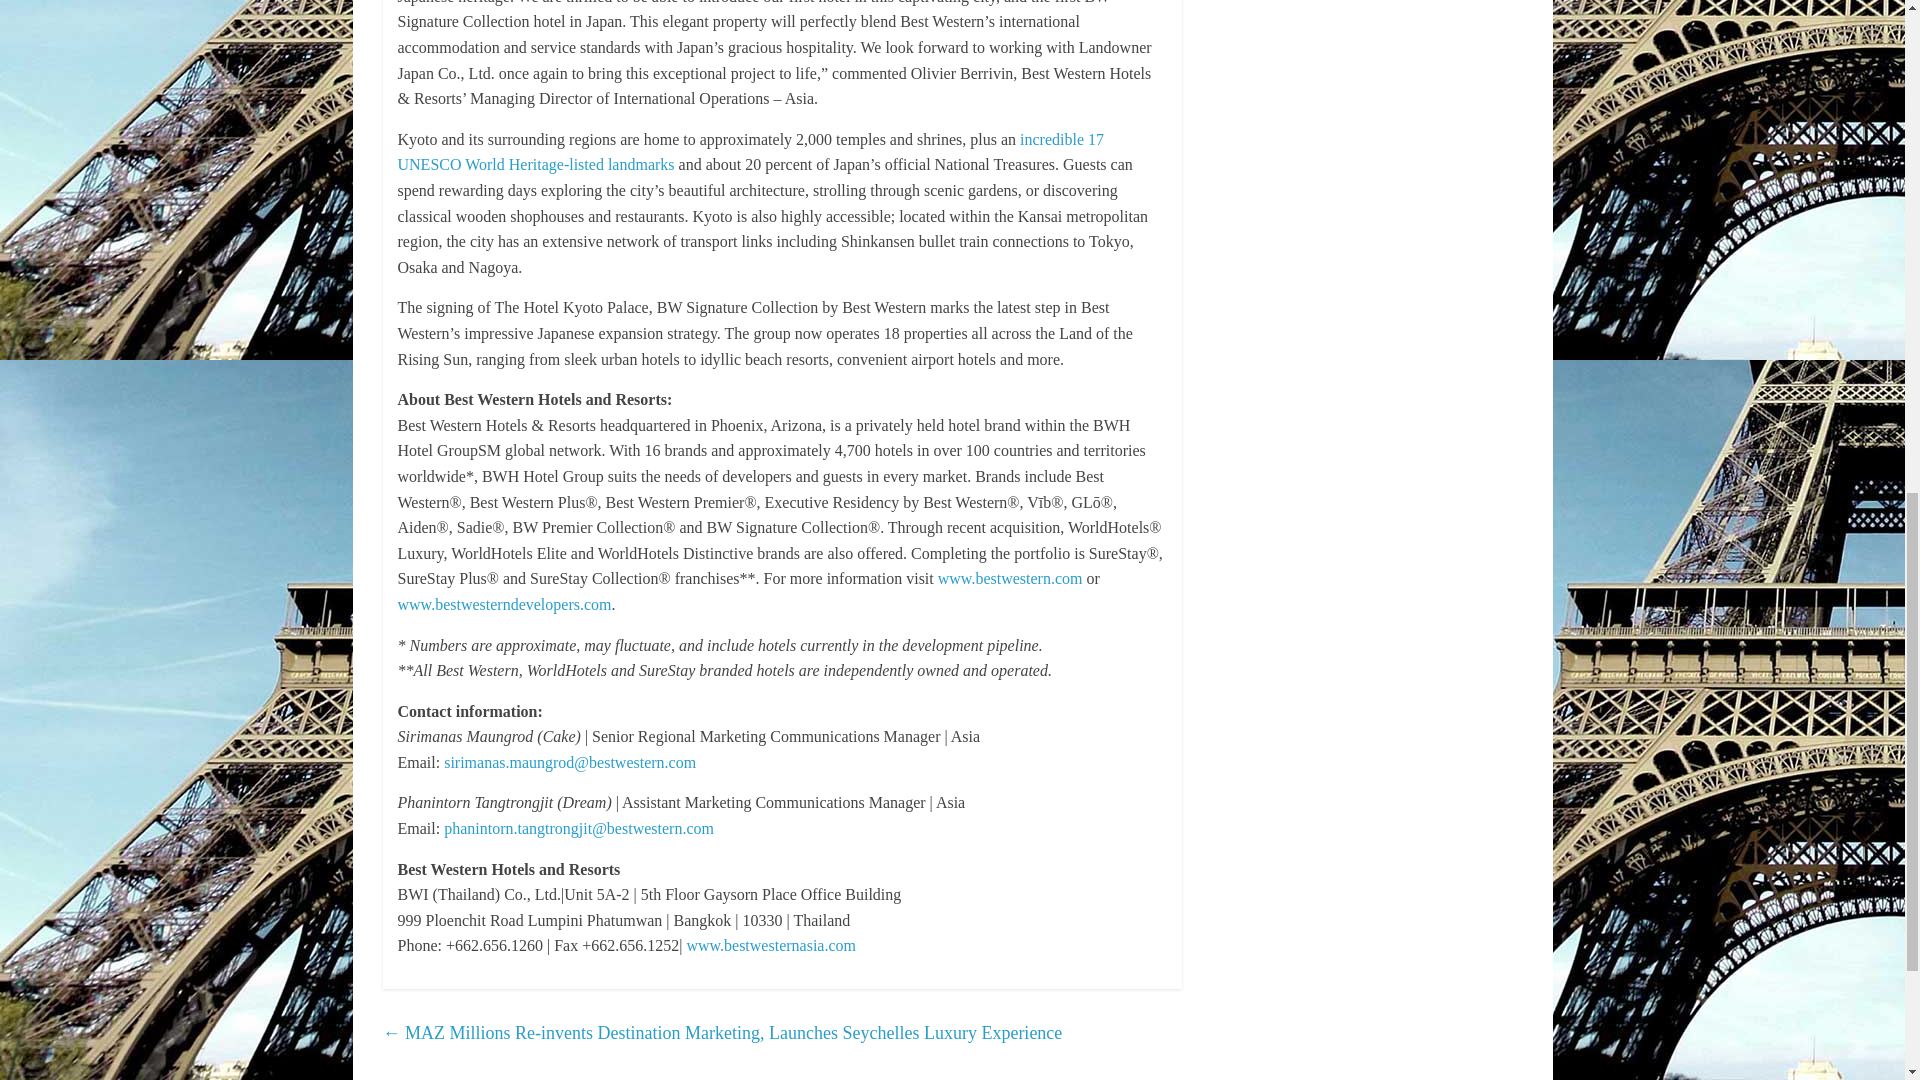 The width and height of the screenshot is (1920, 1080). Describe the element at coordinates (770, 945) in the screenshot. I see `www.bestwesternasia.com` at that location.